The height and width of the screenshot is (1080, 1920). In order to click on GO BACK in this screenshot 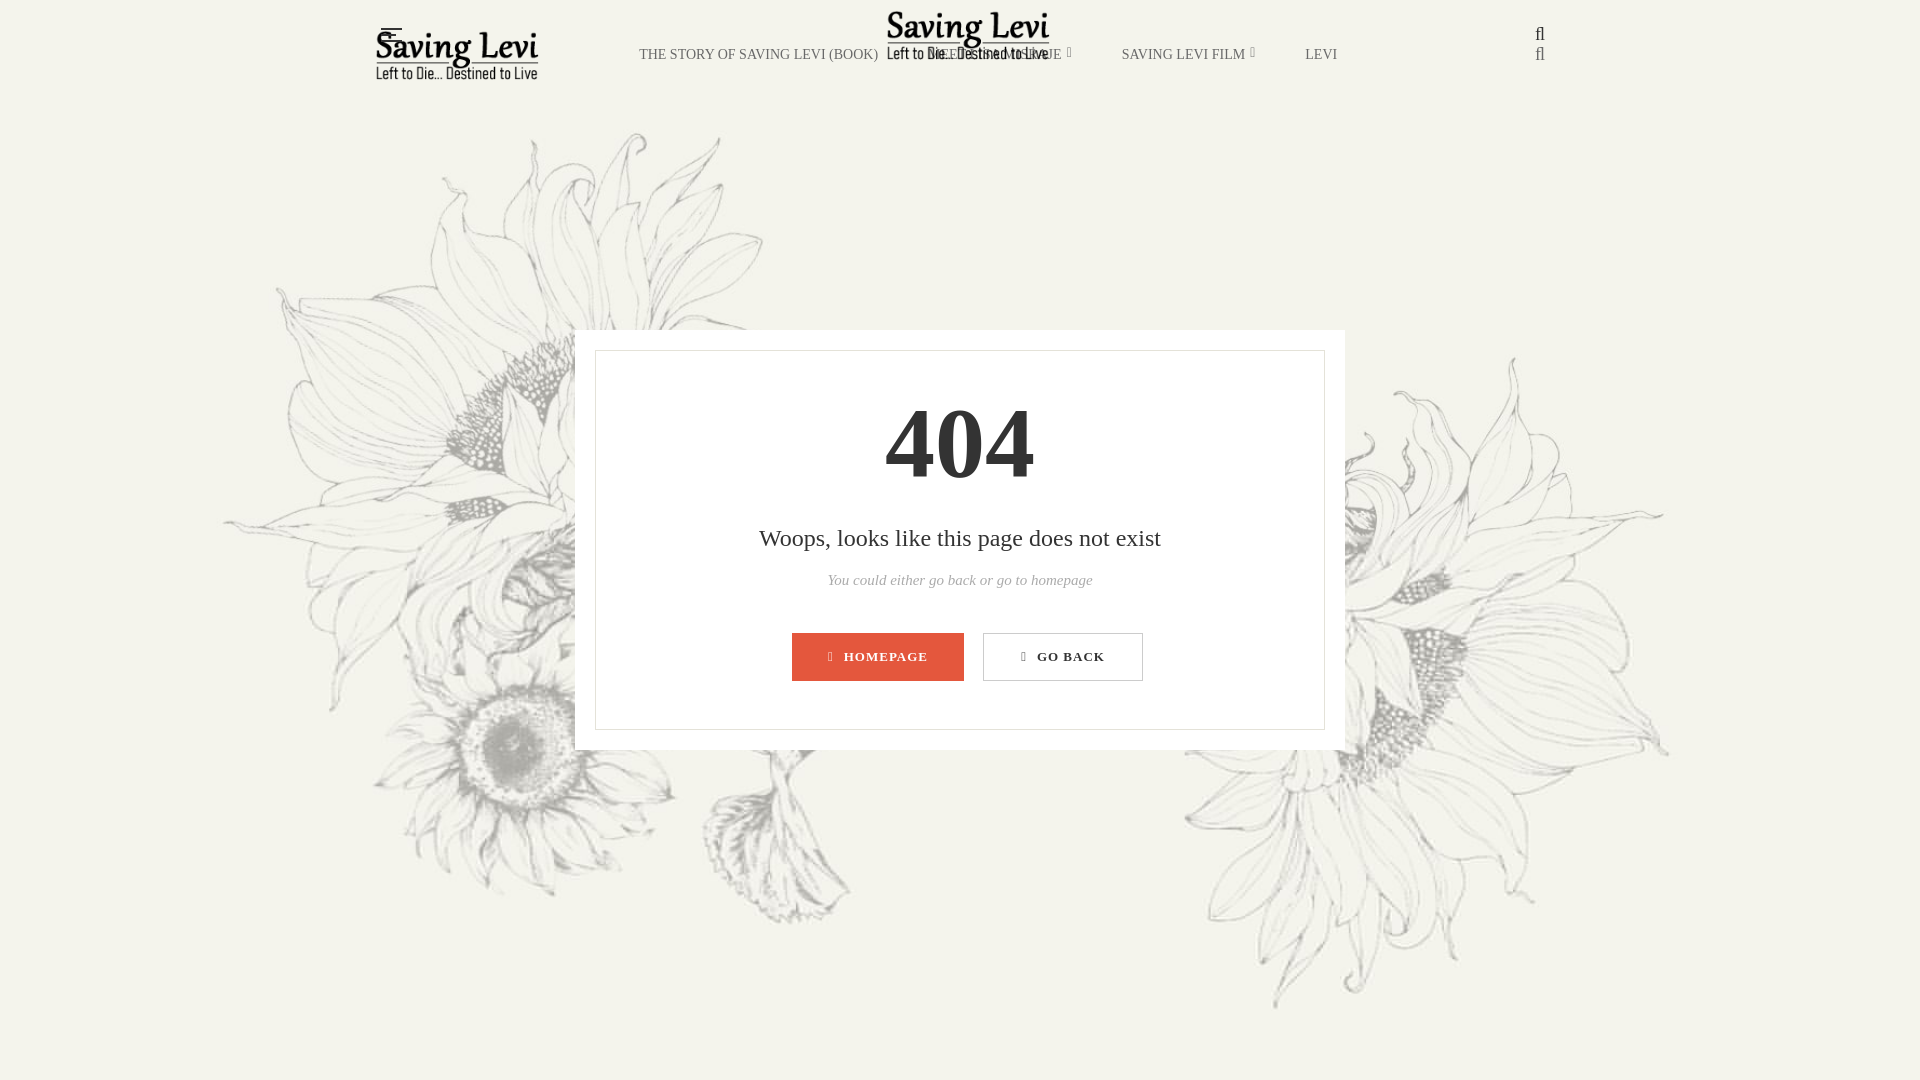, I will do `click(1062, 656)`.